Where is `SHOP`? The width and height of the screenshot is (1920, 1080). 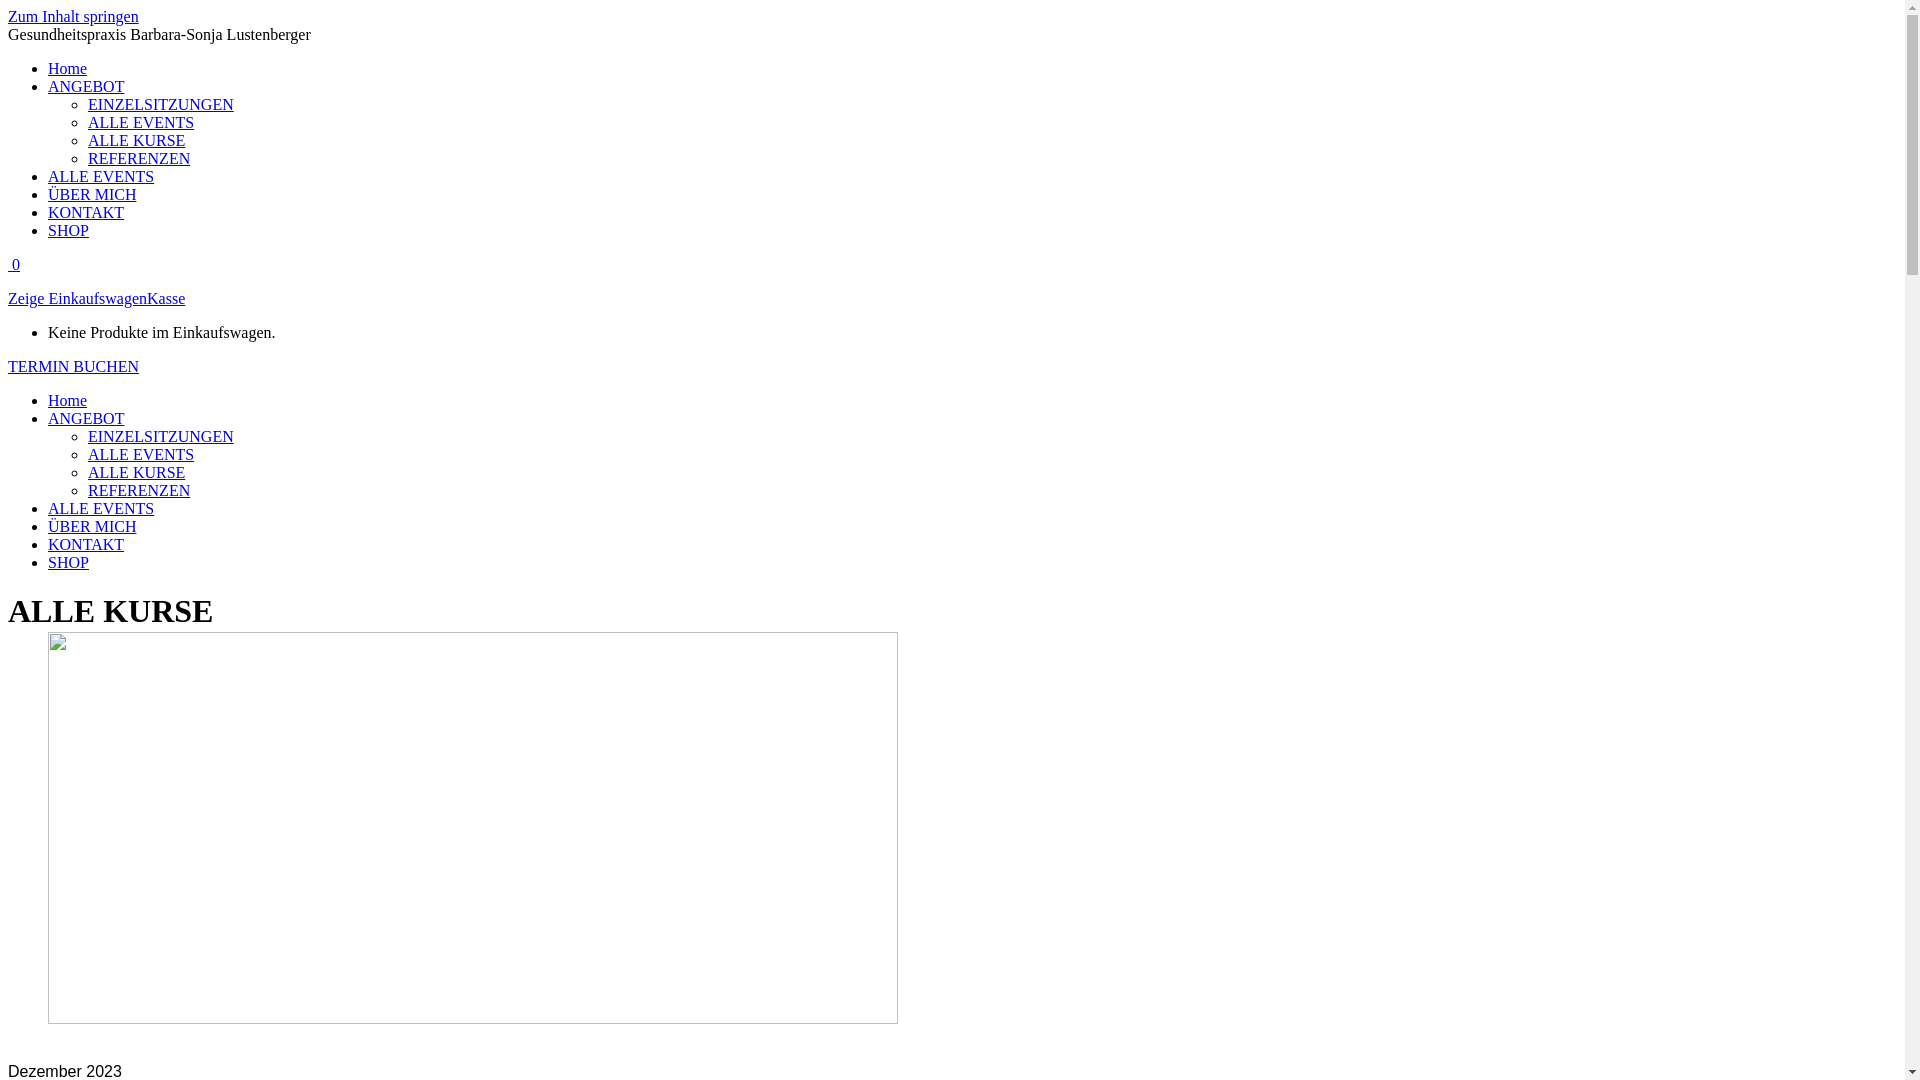 SHOP is located at coordinates (68, 562).